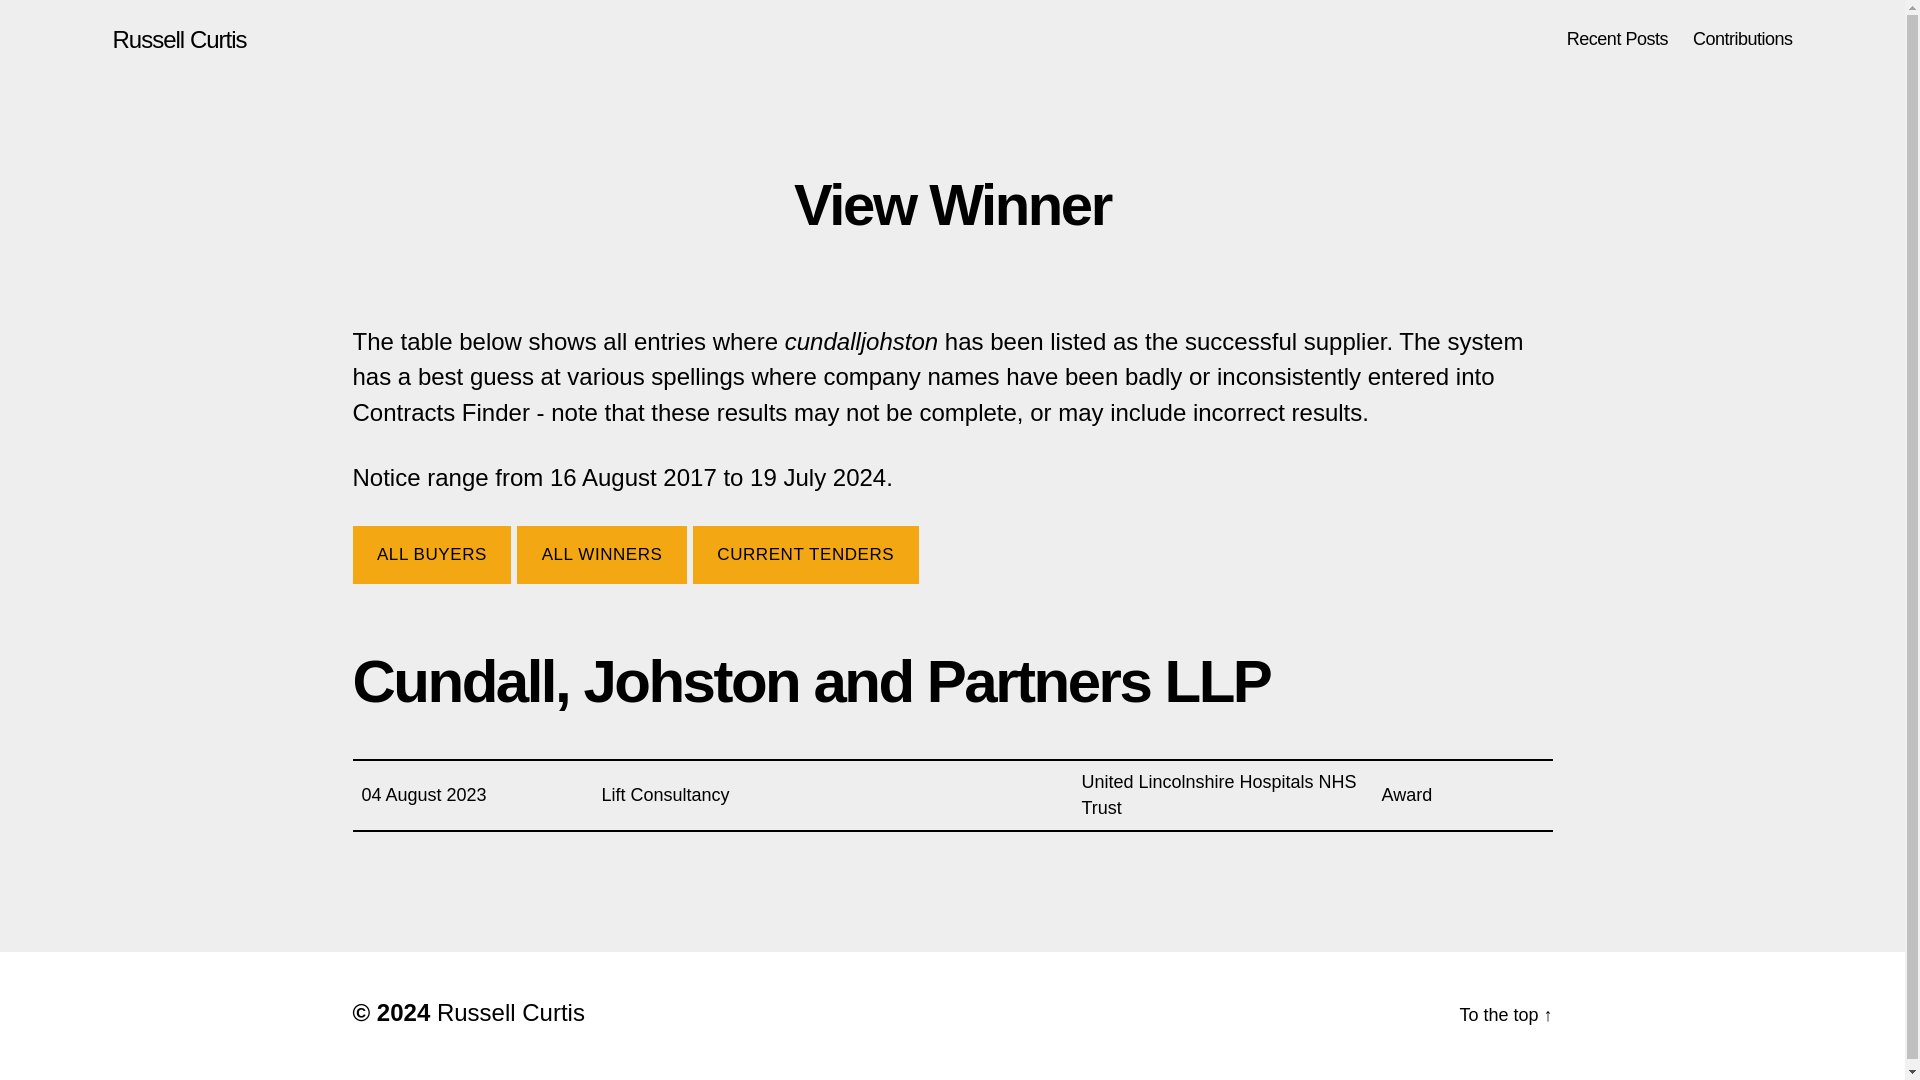  What do you see at coordinates (1743, 40) in the screenshot?
I see `Contributions` at bounding box center [1743, 40].